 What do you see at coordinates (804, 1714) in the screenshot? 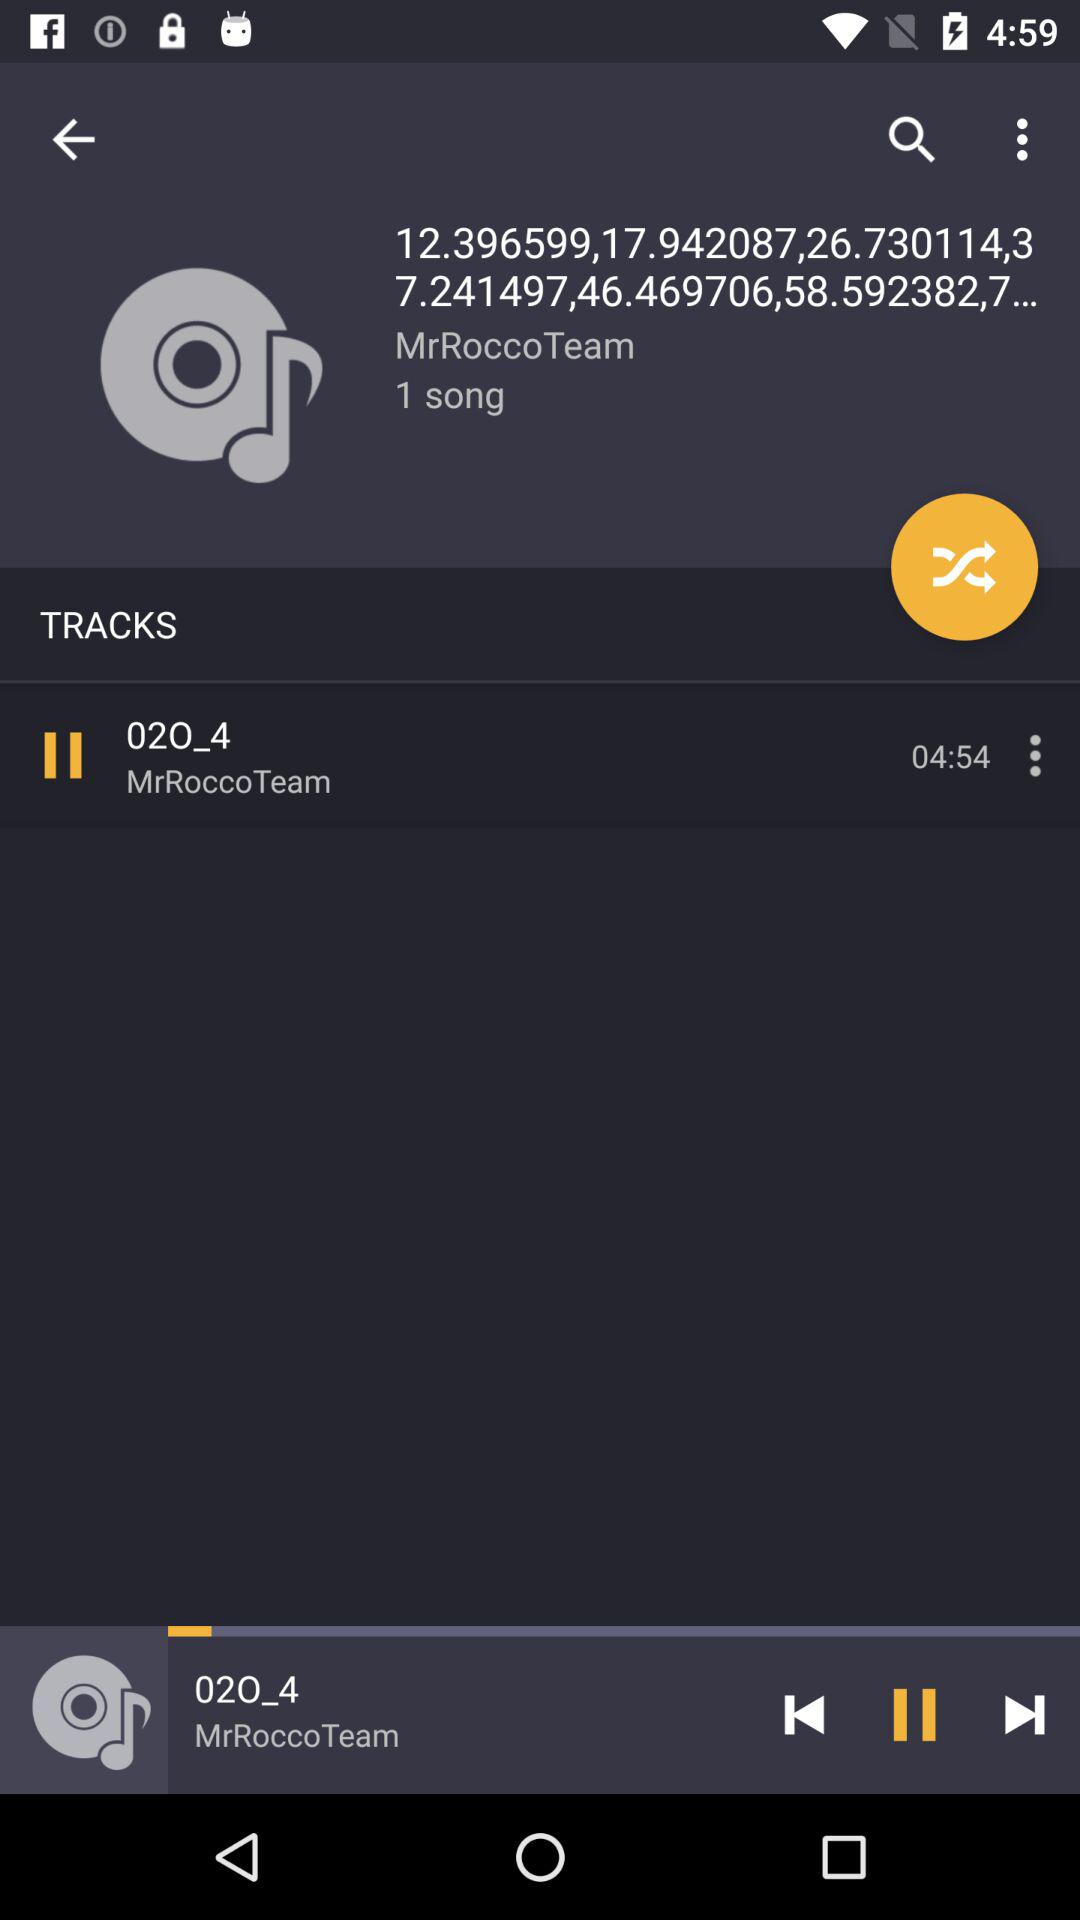
I see `select icon to the right of the 02o_4` at bounding box center [804, 1714].